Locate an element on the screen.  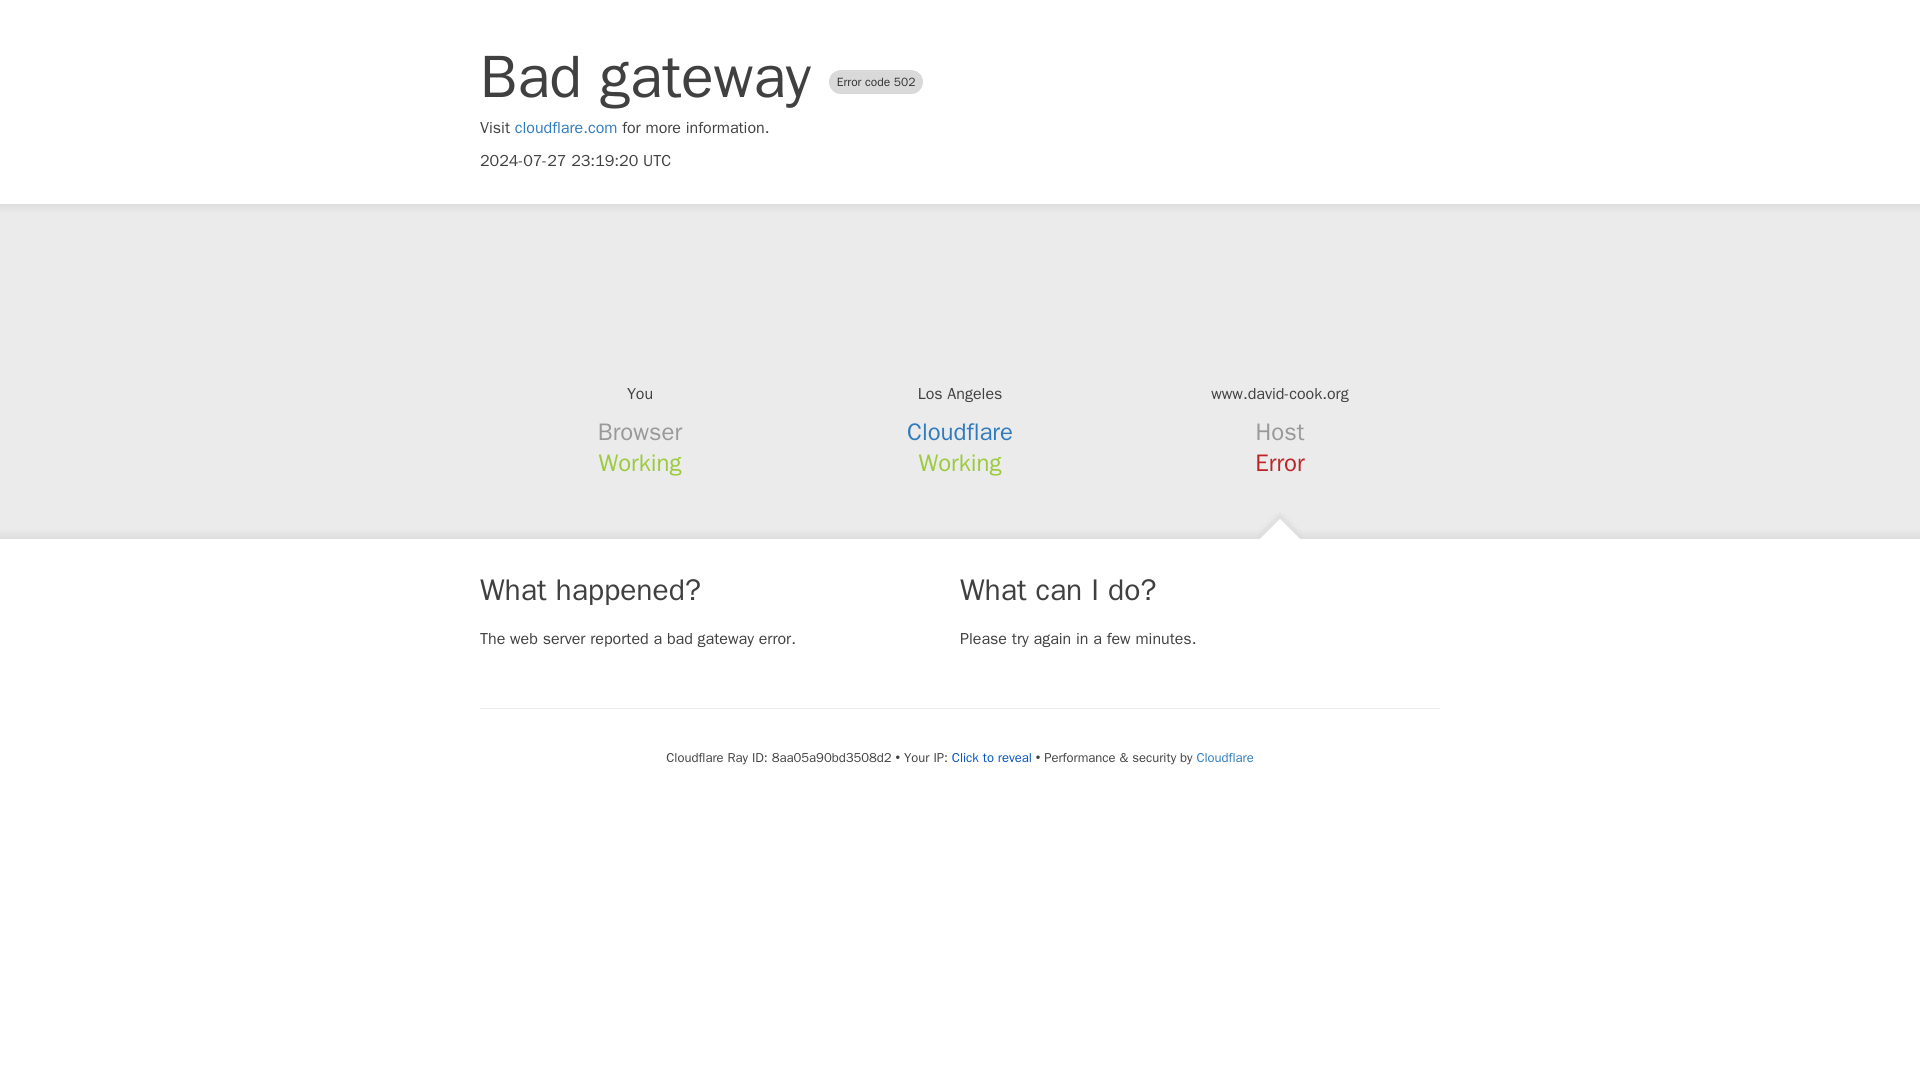
Cloudflare is located at coordinates (1224, 757).